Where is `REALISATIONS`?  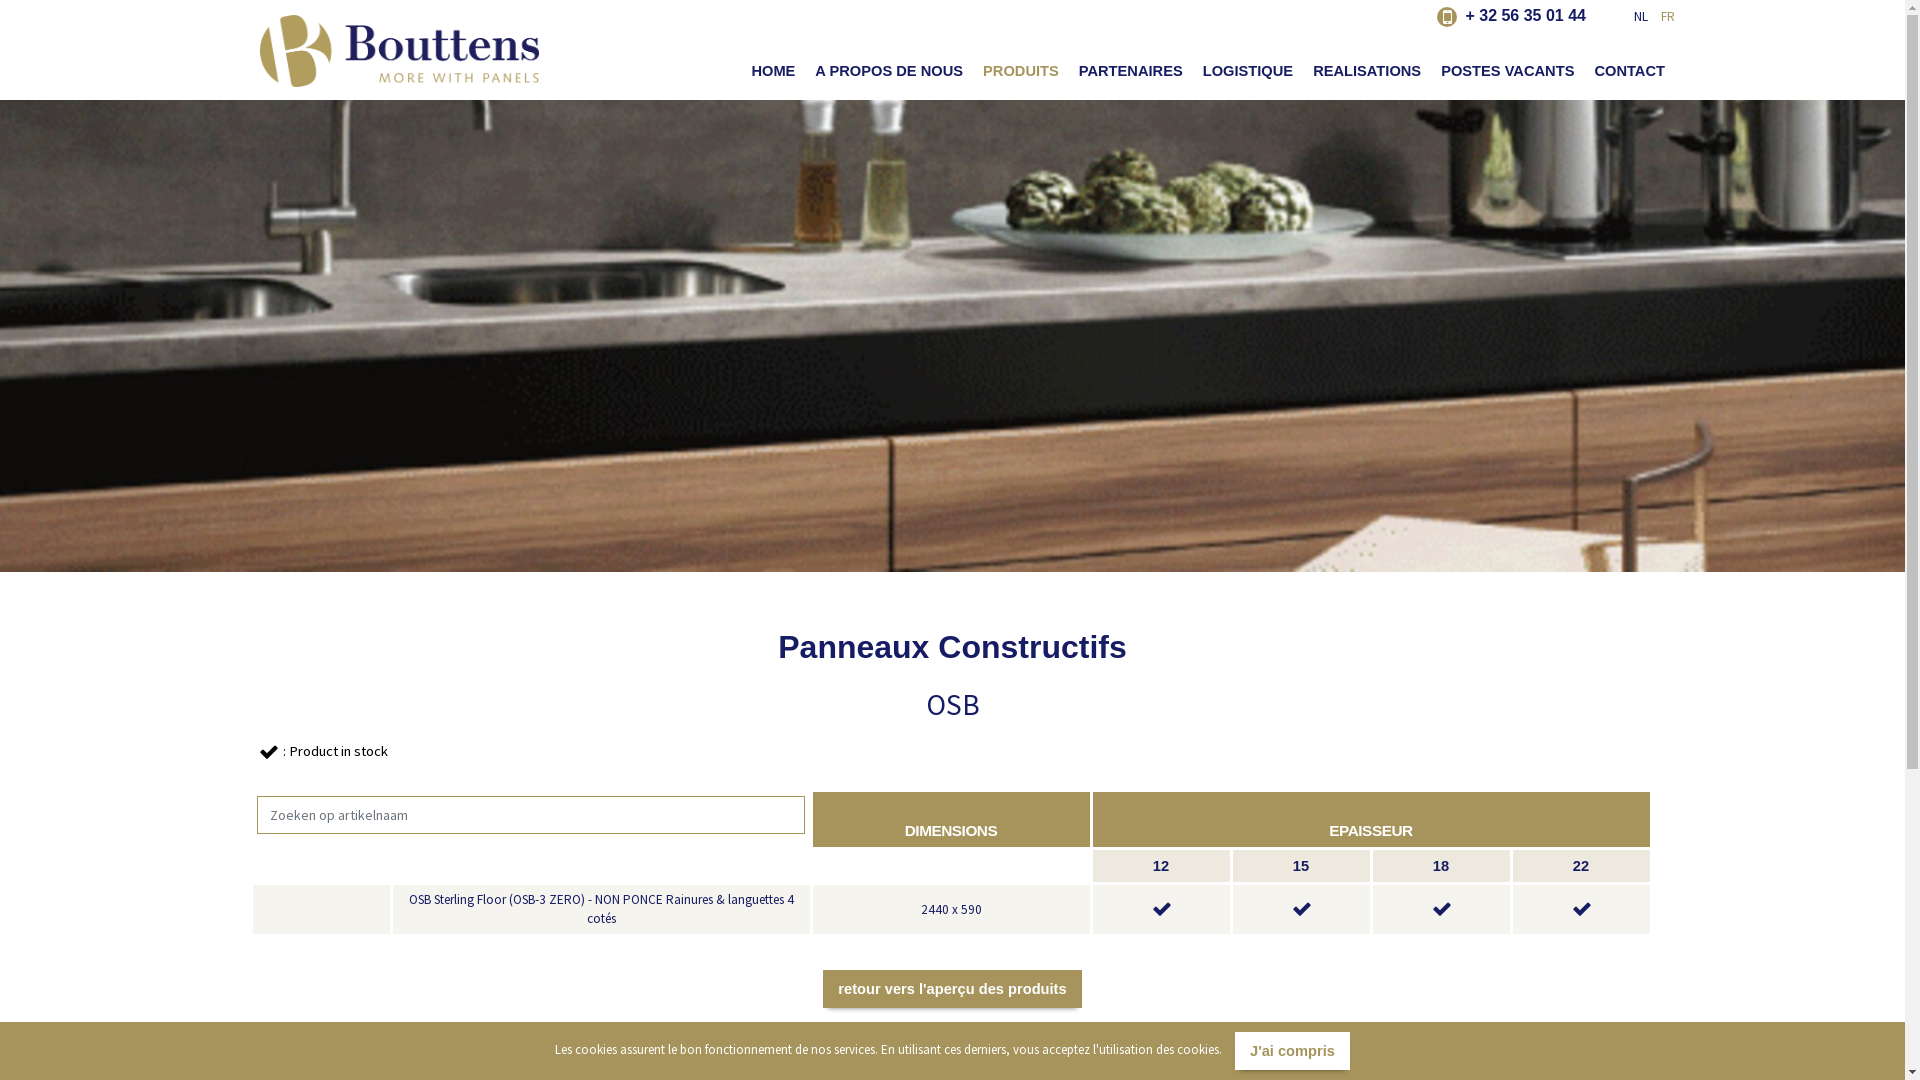
REALISATIONS is located at coordinates (1367, 71).